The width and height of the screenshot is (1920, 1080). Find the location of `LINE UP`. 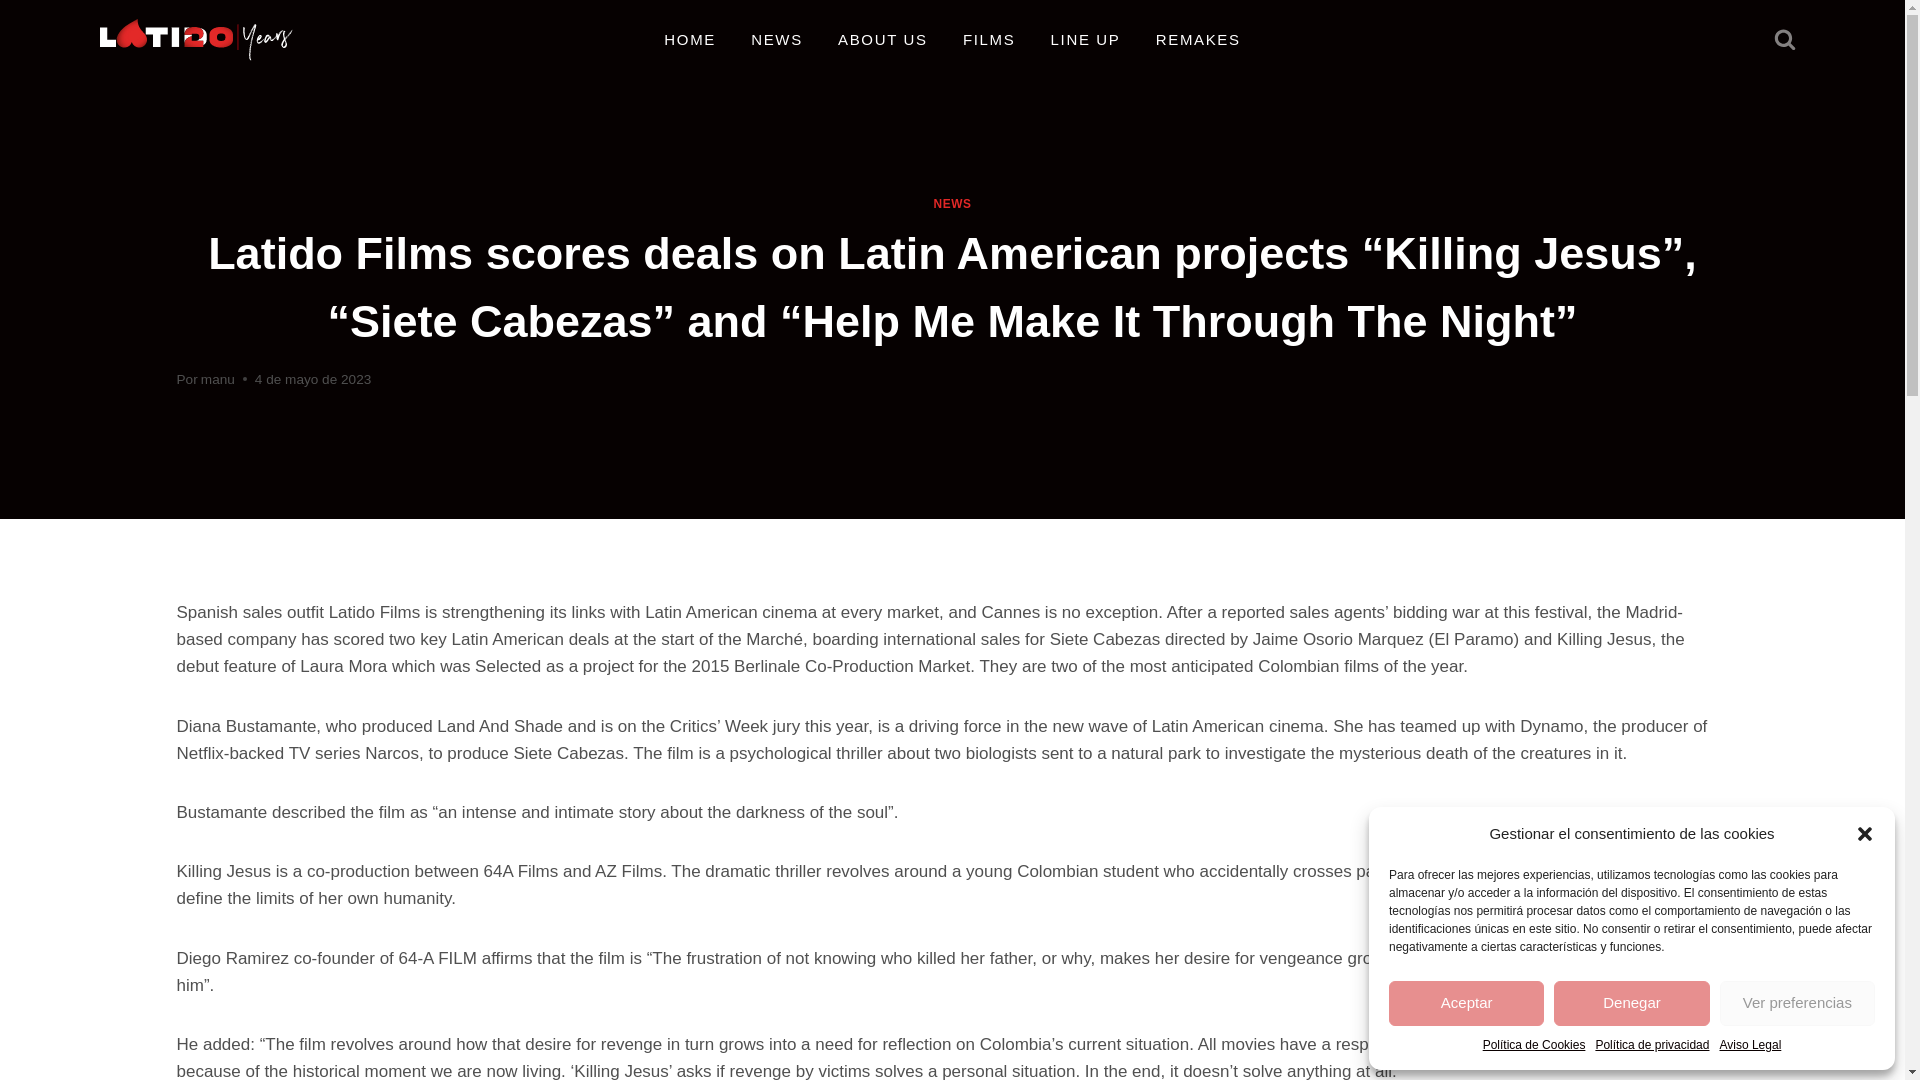

LINE UP is located at coordinates (1085, 39).